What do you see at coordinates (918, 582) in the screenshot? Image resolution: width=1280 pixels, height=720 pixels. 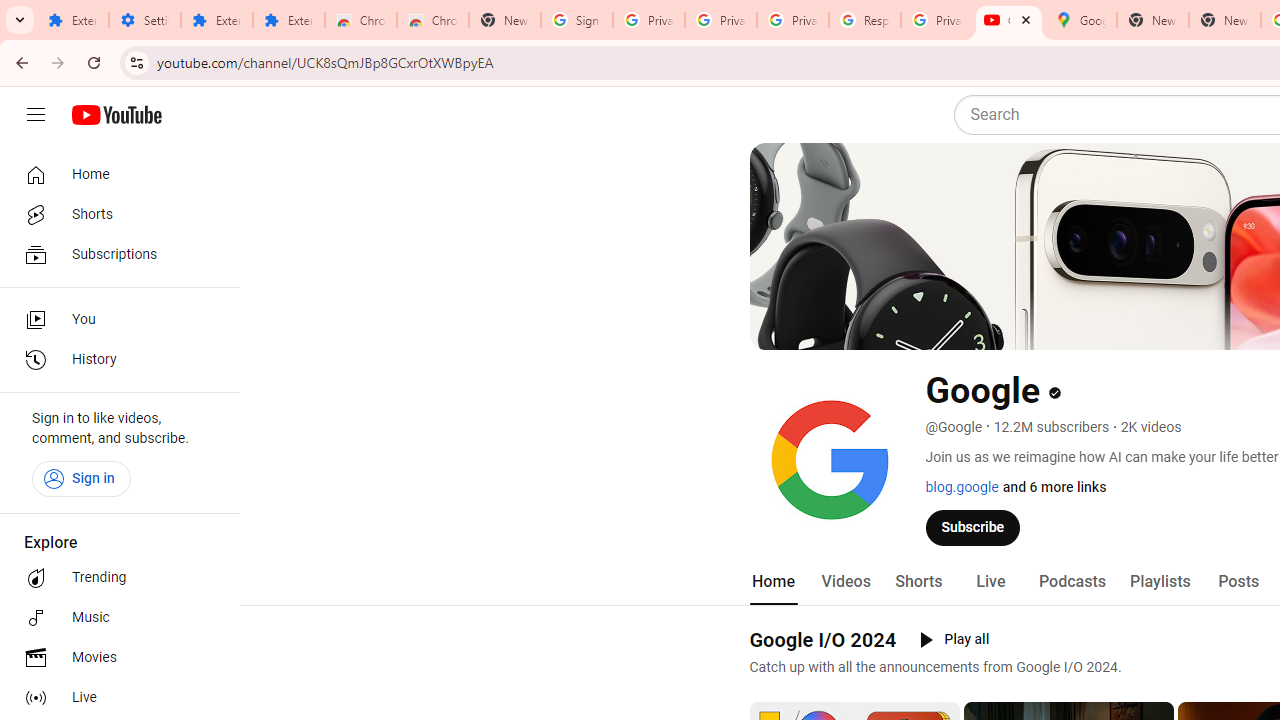 I see `Shorts` at bounding box center [918, 582].